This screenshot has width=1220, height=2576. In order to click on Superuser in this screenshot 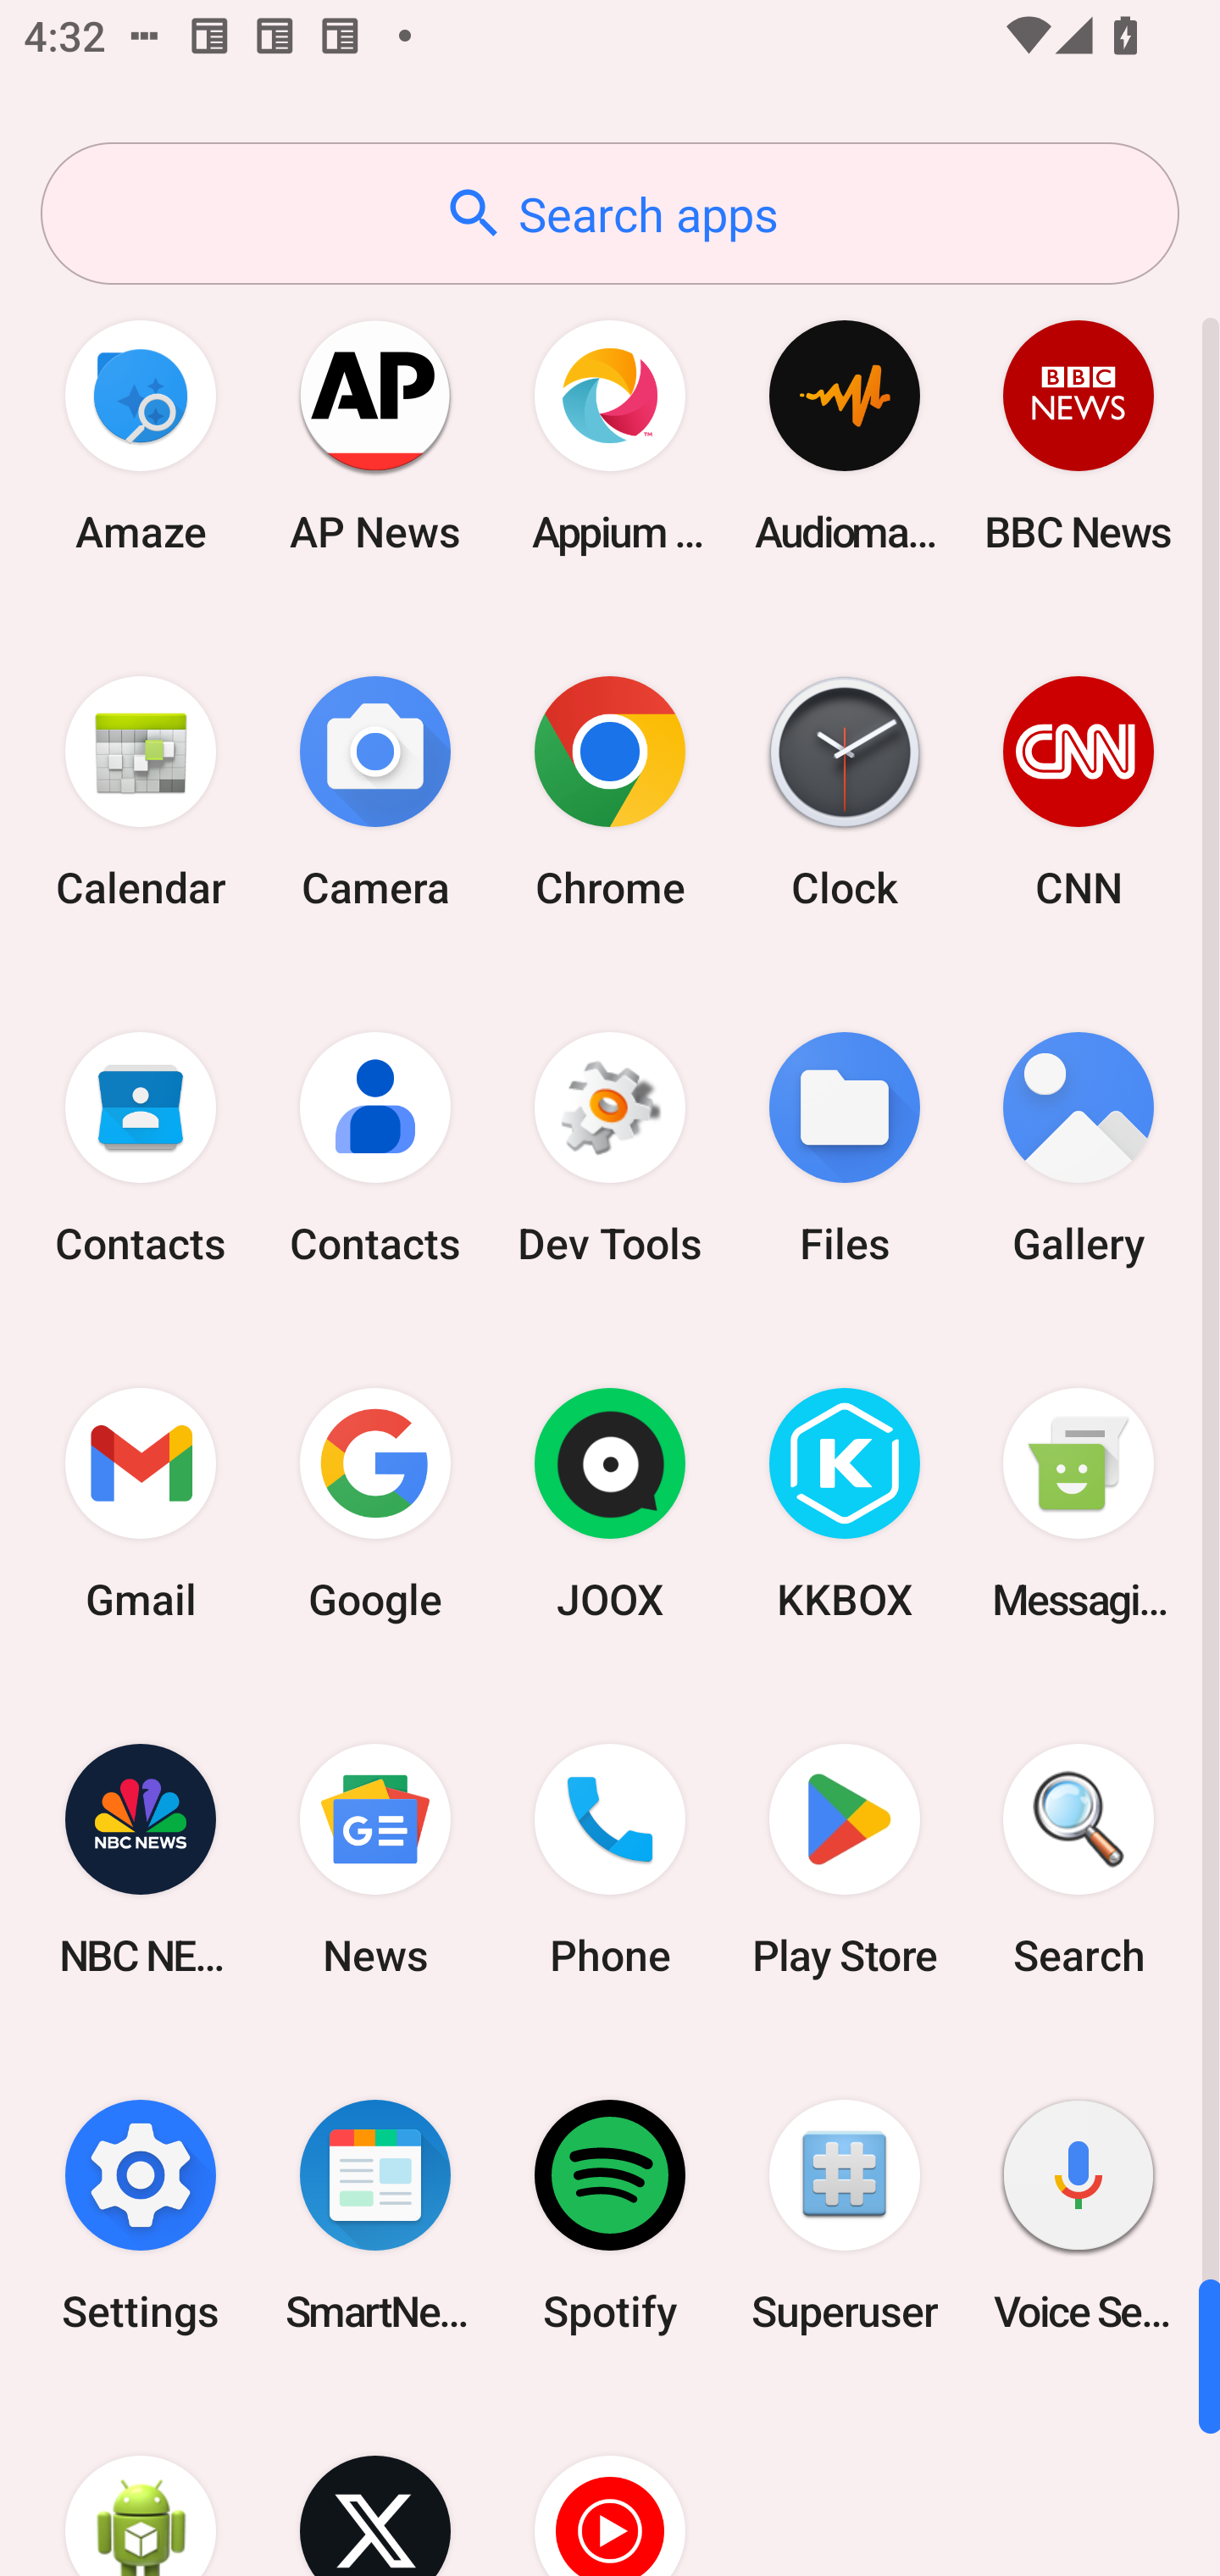, I will do `click(844, 2215)`.